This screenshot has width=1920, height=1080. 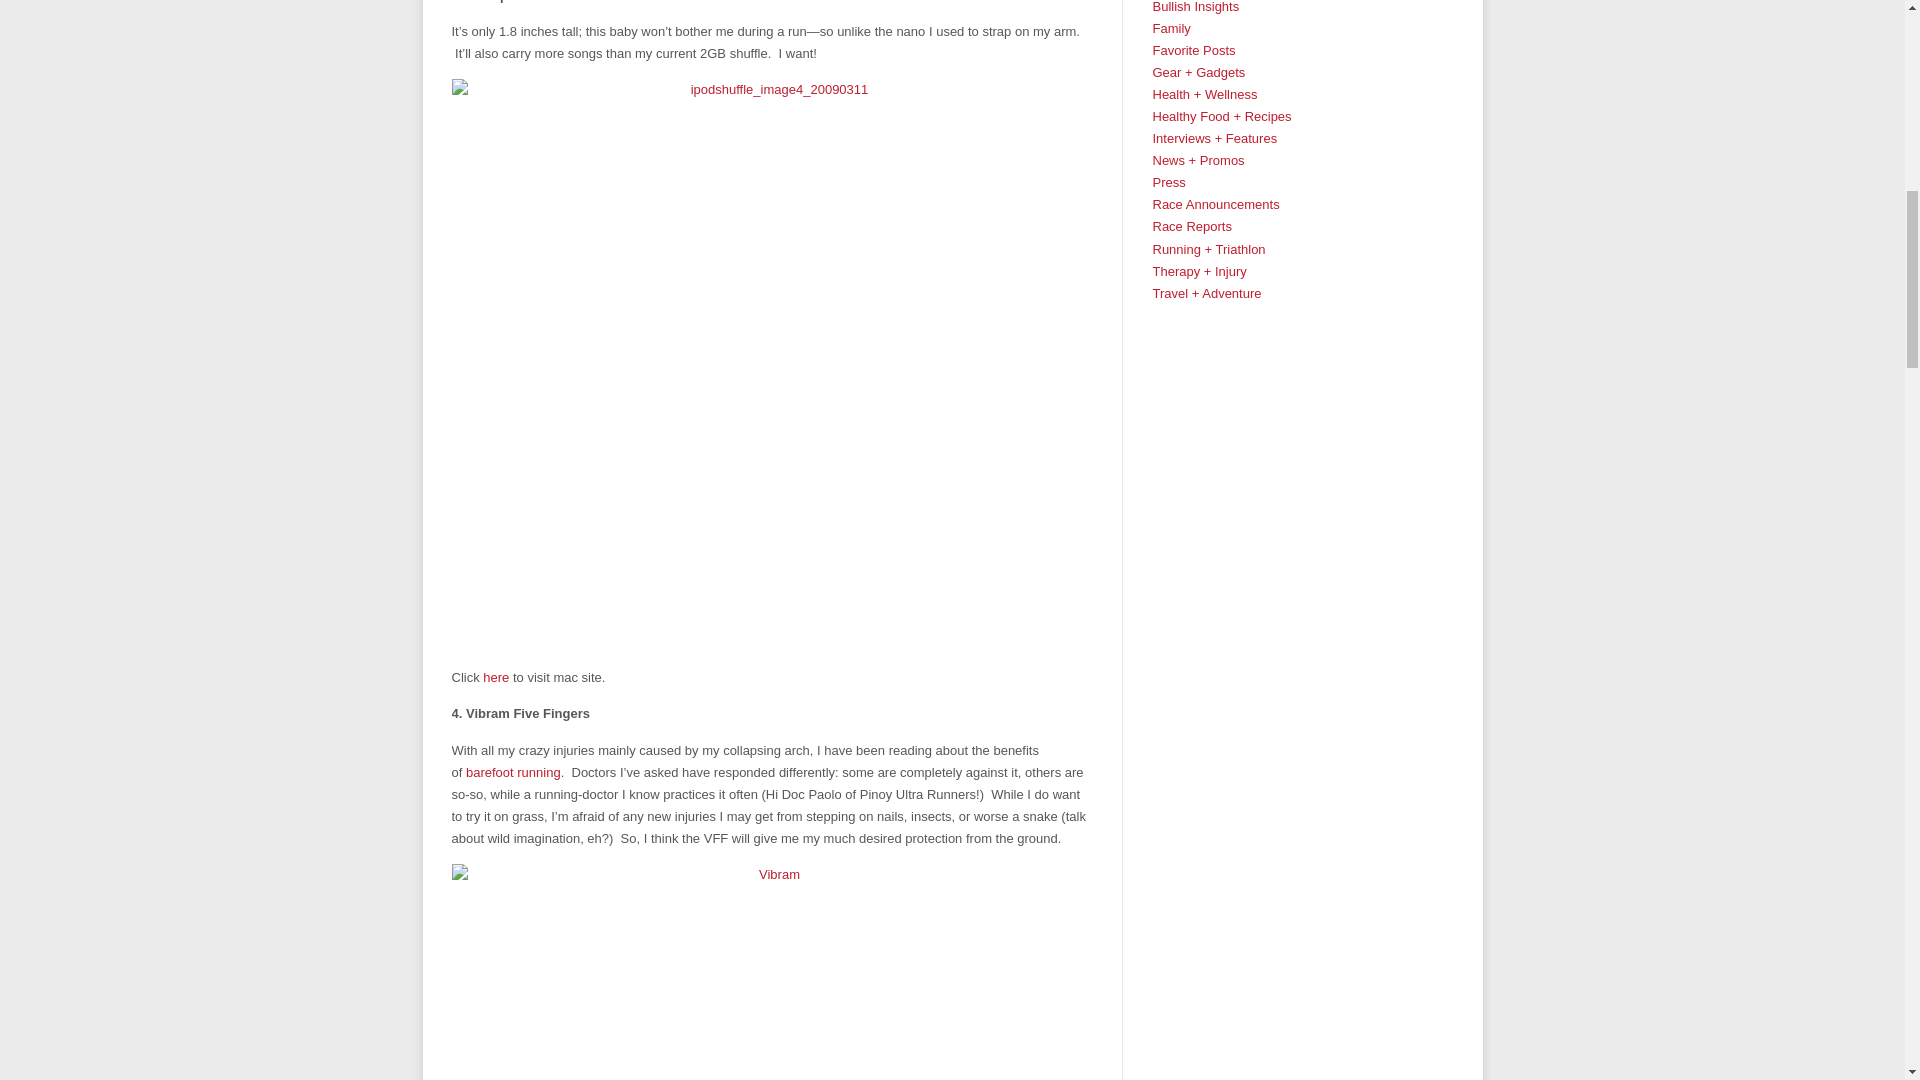 I want to click on here, so click(x=498, y=676).